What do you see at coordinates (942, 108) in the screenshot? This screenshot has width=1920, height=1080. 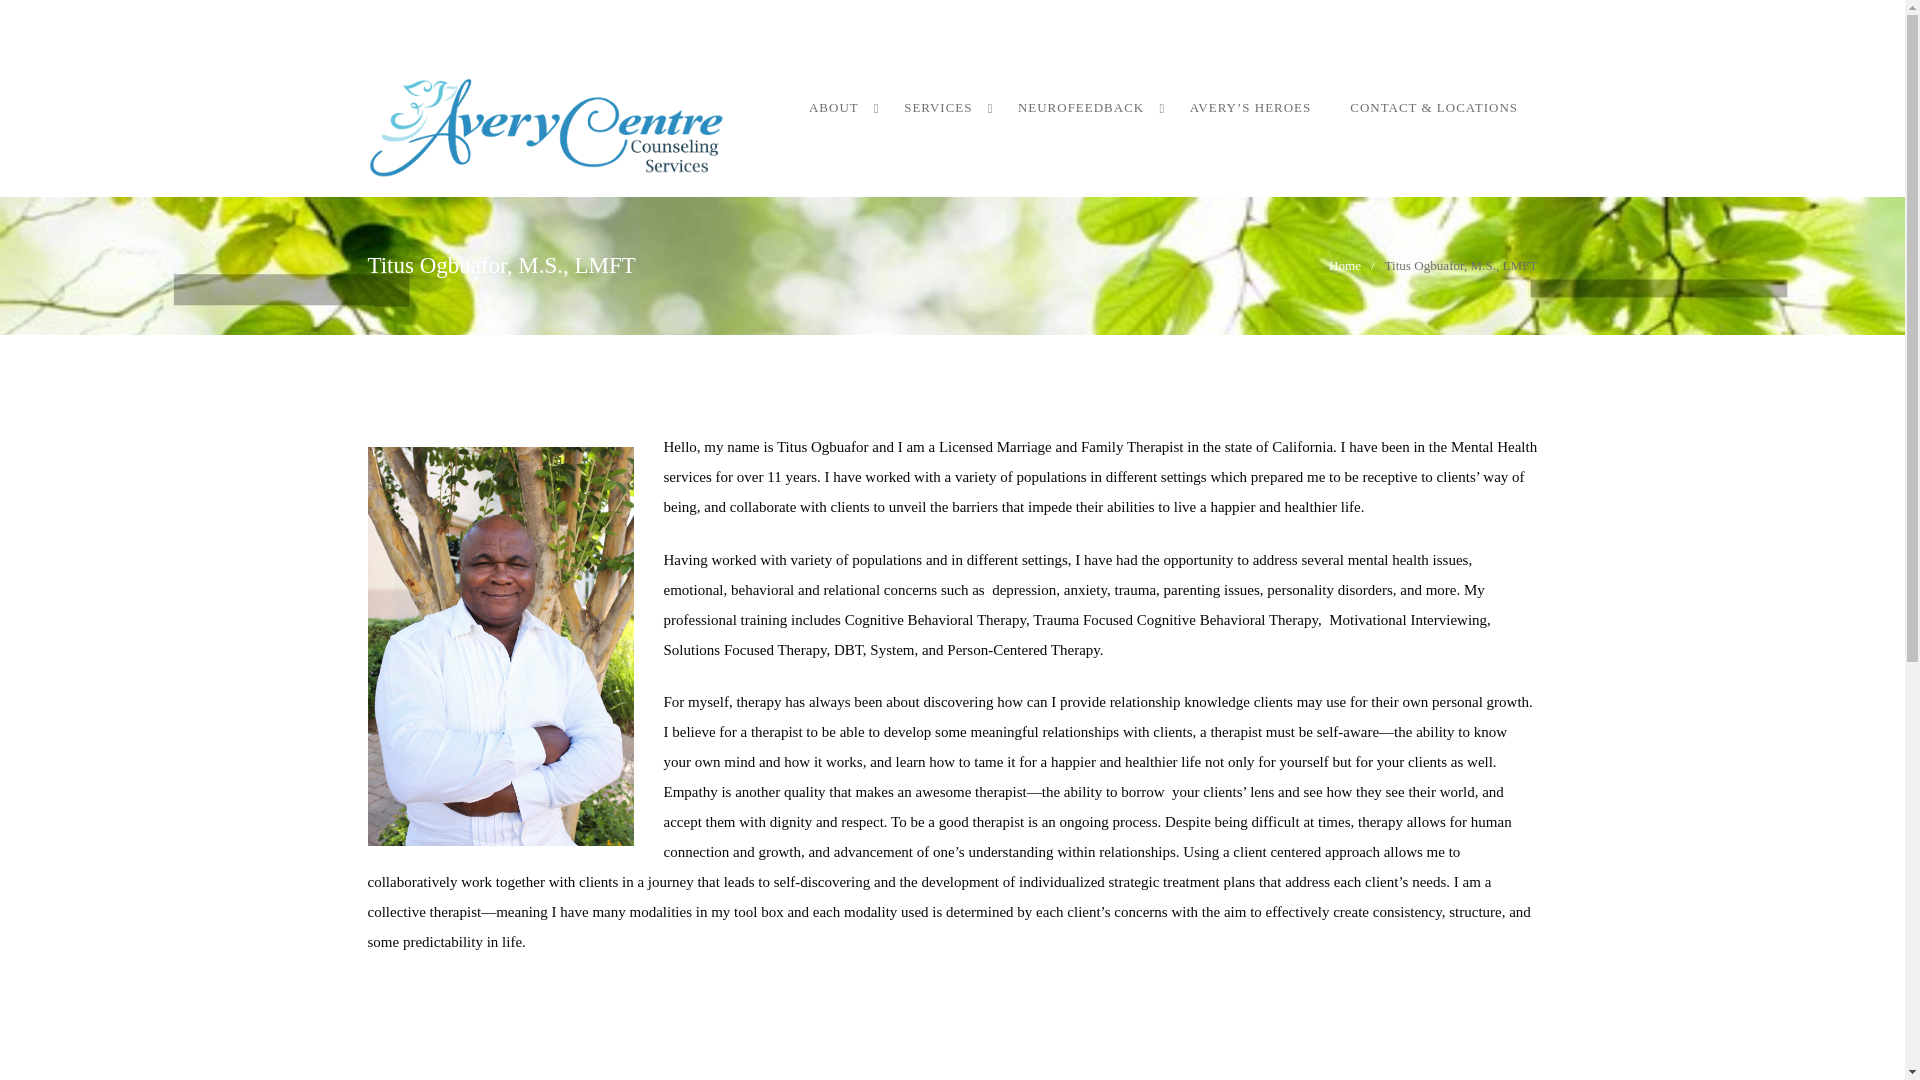 I see `SERVICES` at bounding box center [942, 108].